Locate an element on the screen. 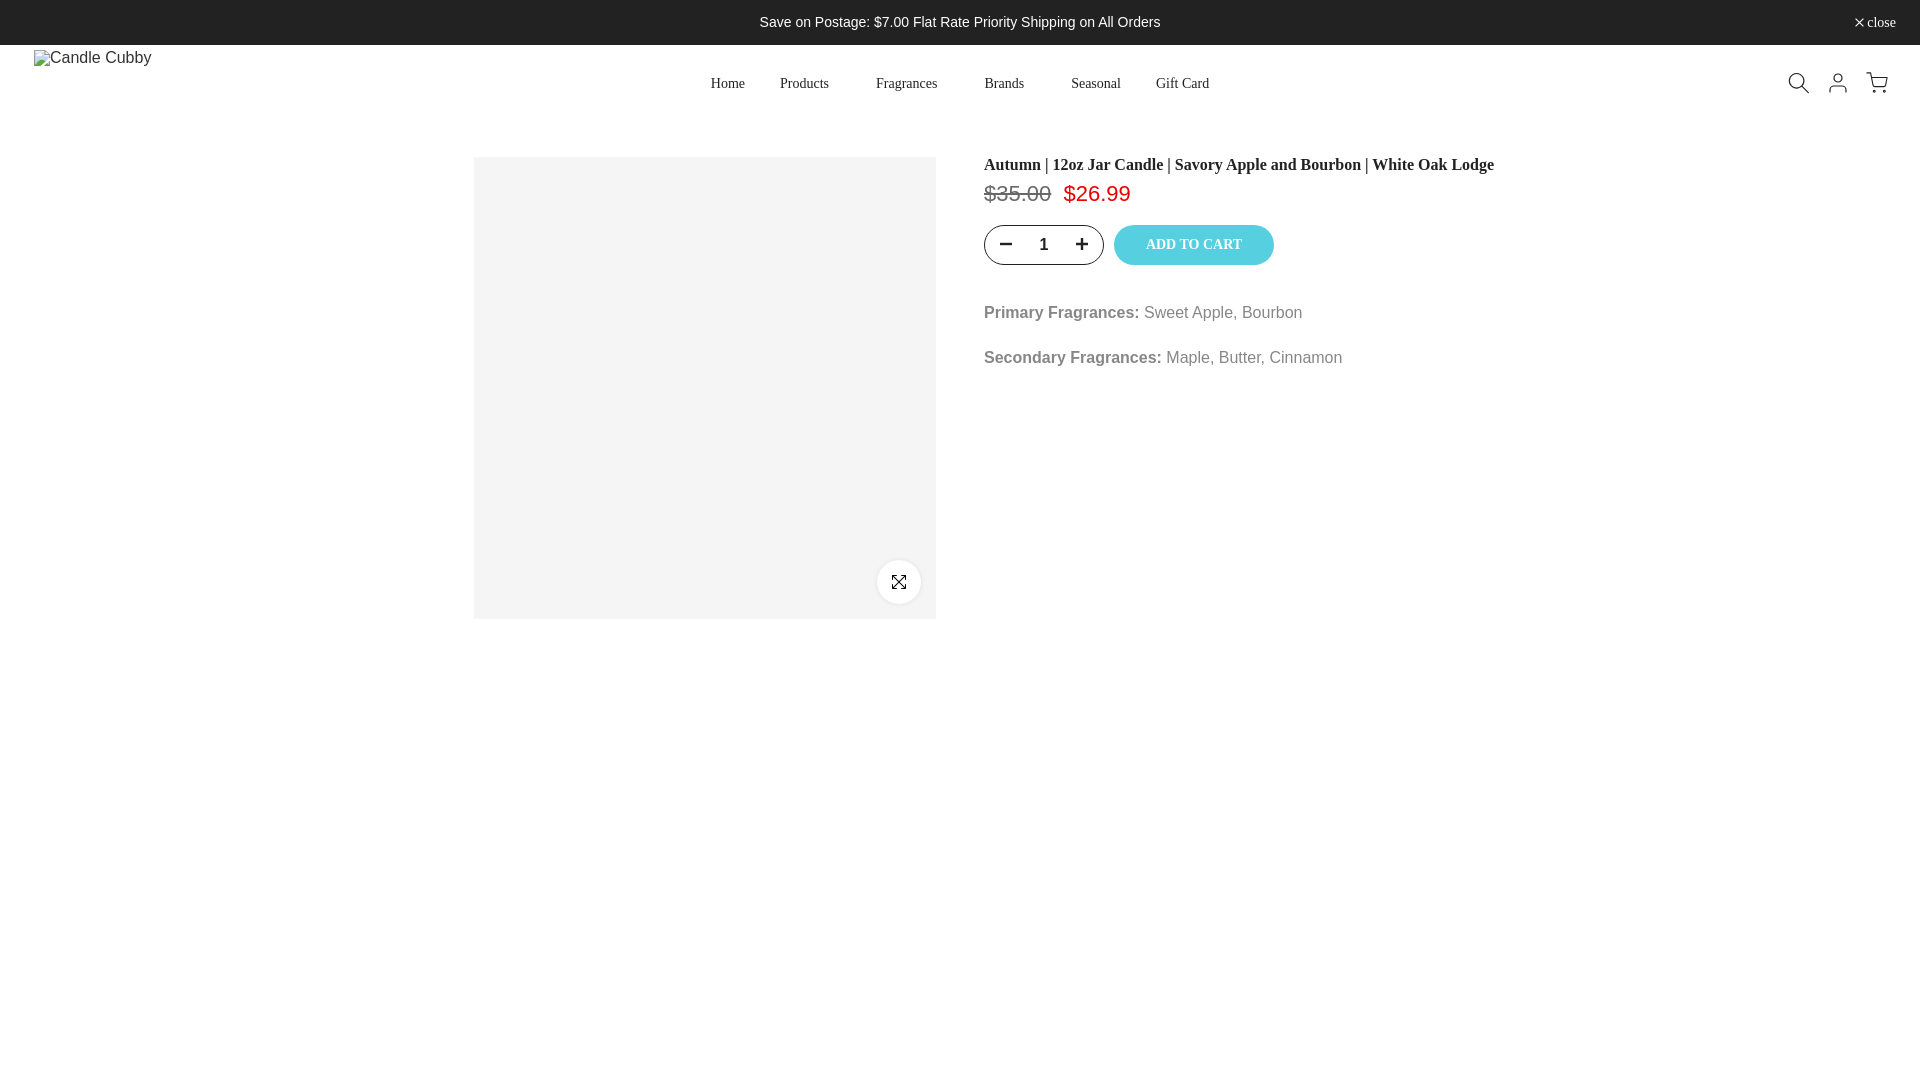 Image resolution: width=1920 pixels, height=1080 pixels. Gift Card is located at coordinates (1182, 84).